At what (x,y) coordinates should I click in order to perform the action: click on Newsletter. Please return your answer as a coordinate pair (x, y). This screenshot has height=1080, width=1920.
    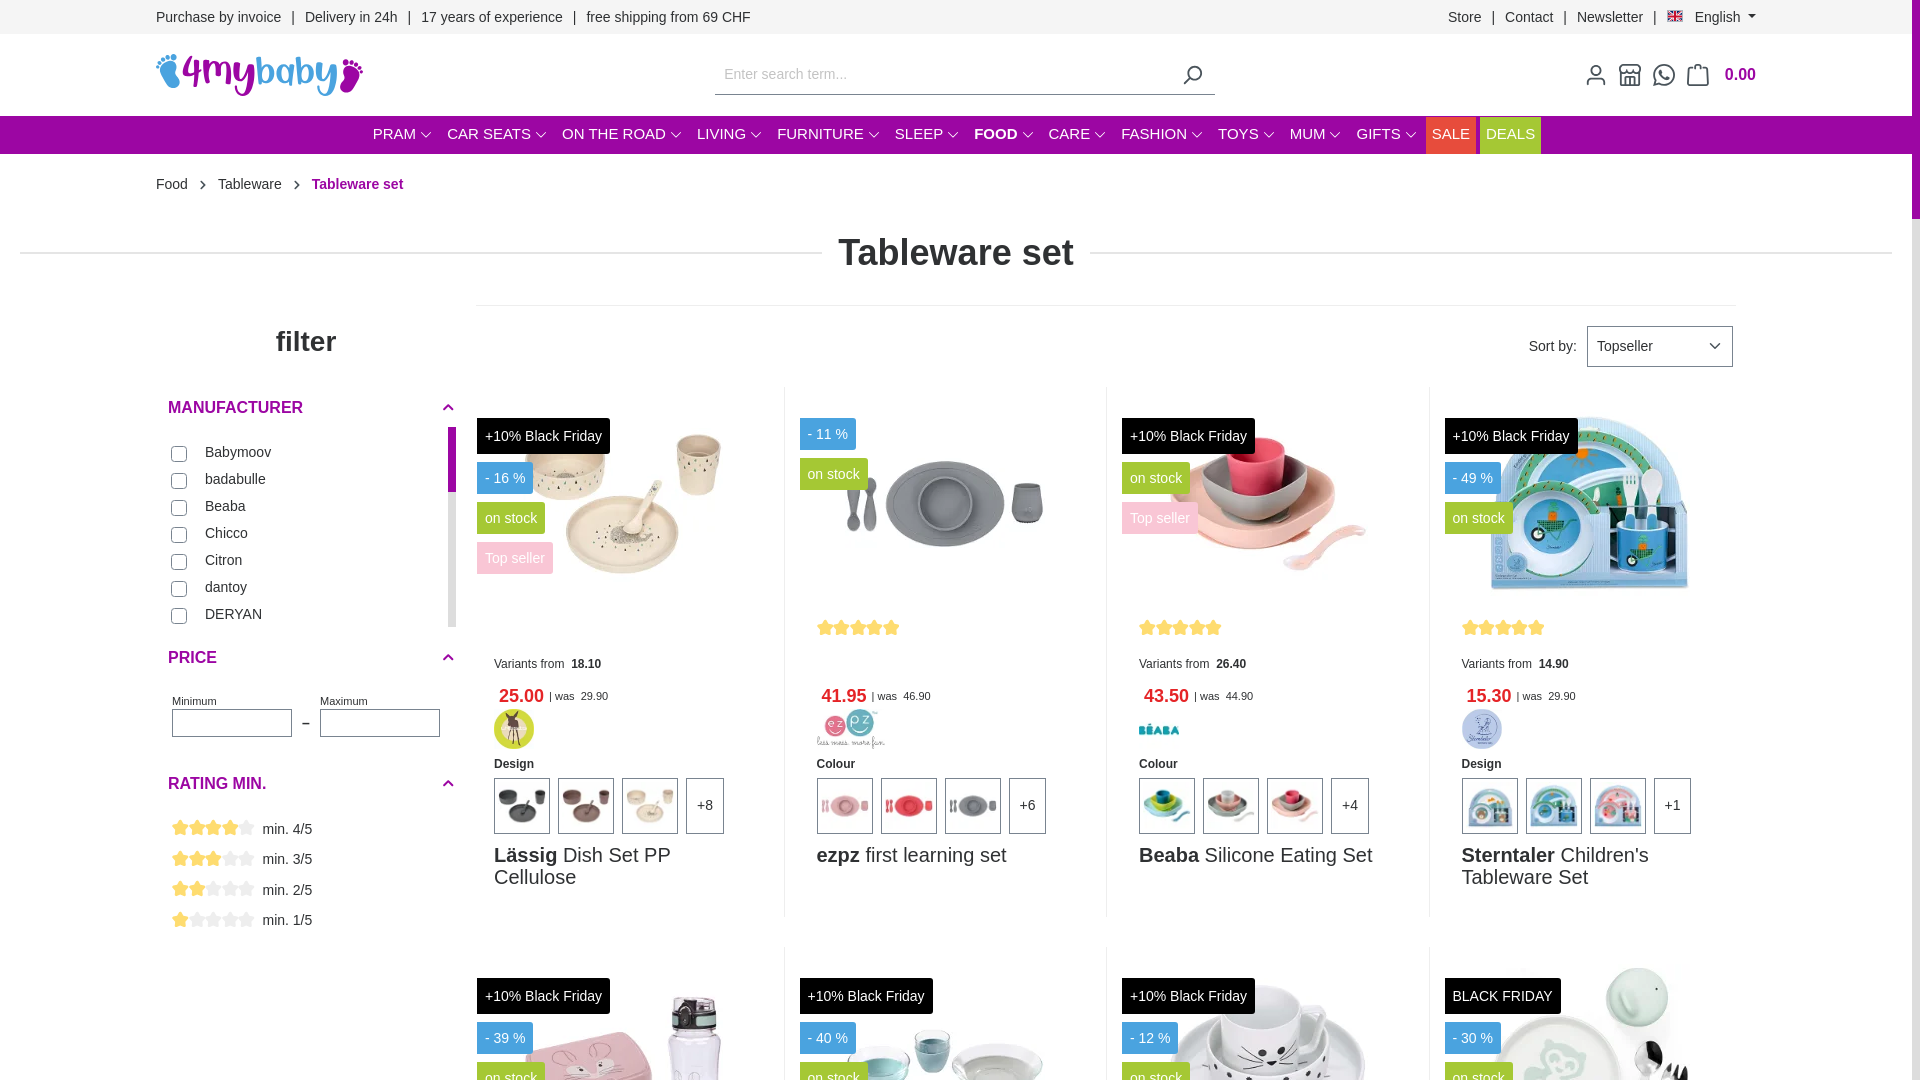
    Looking at the image, I should click on (1610, 16).